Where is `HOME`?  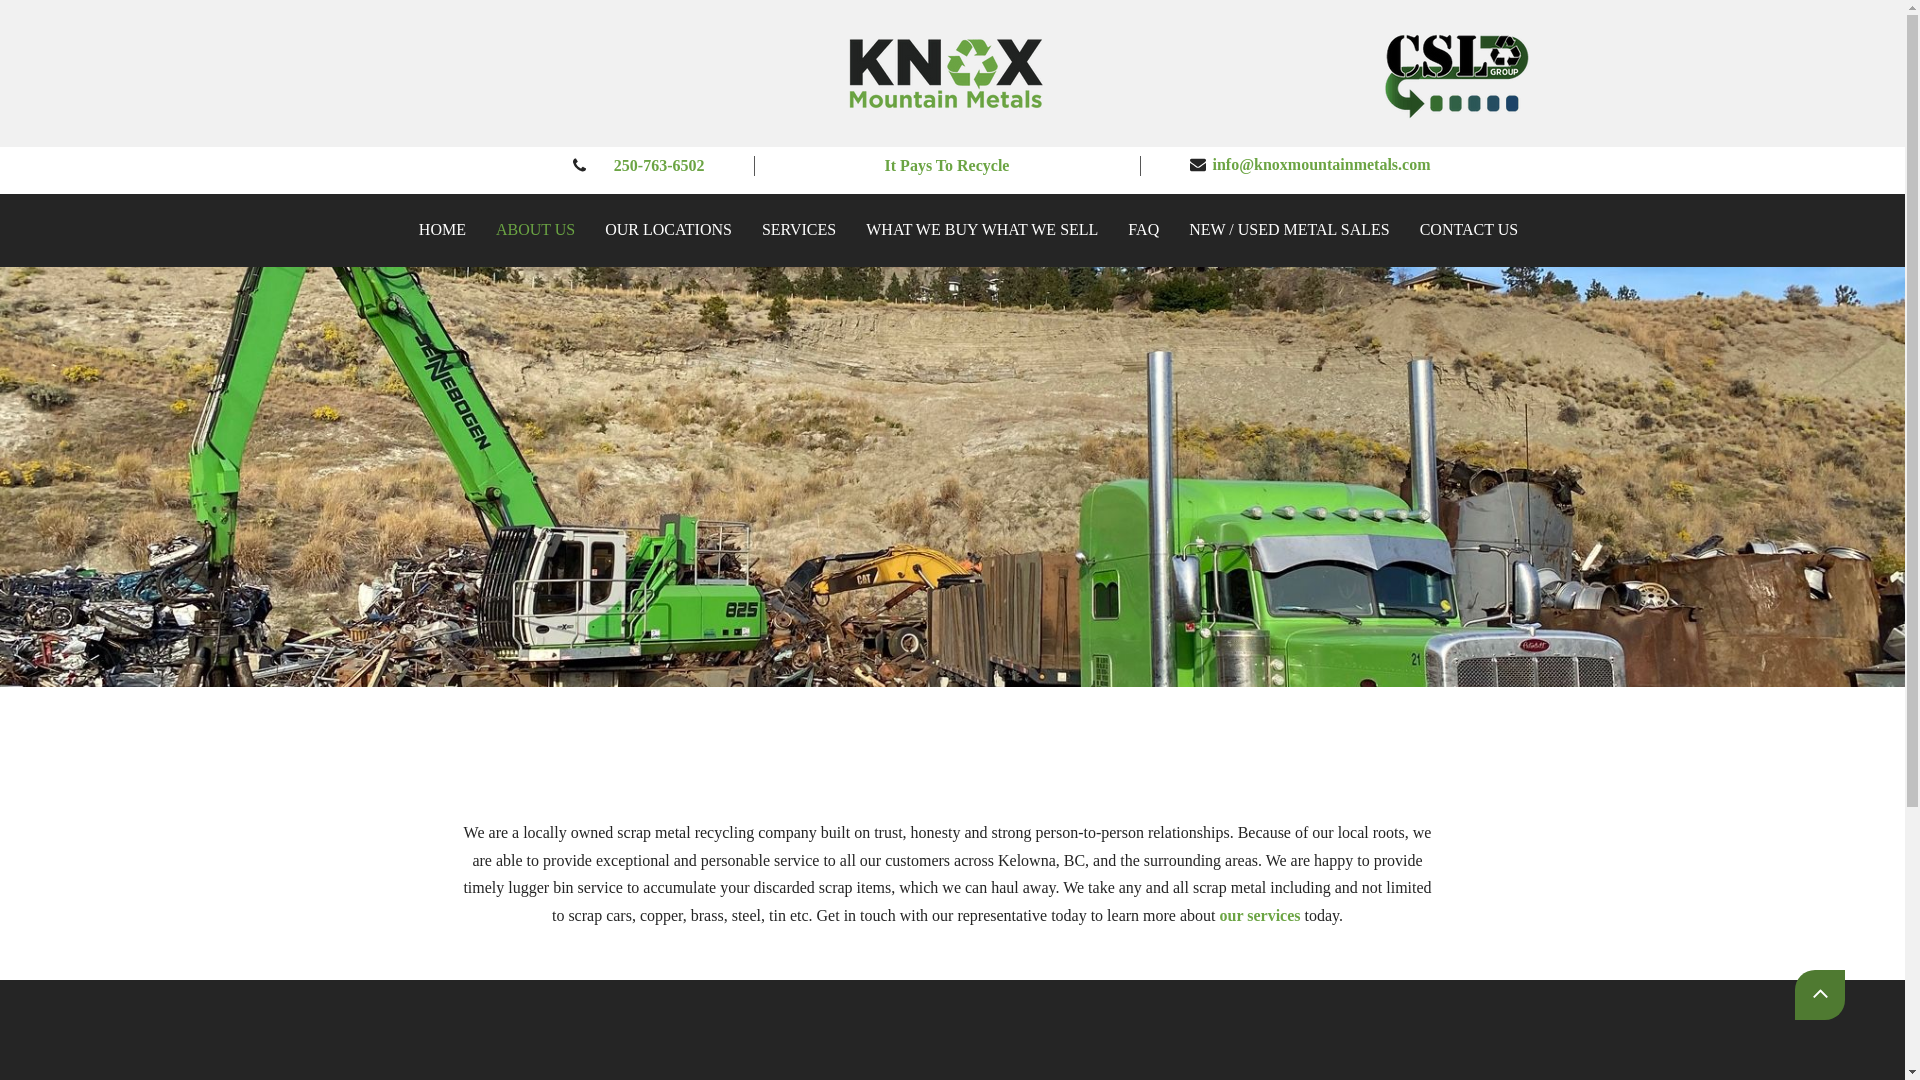
HOME is located at coordinates (442, 230).